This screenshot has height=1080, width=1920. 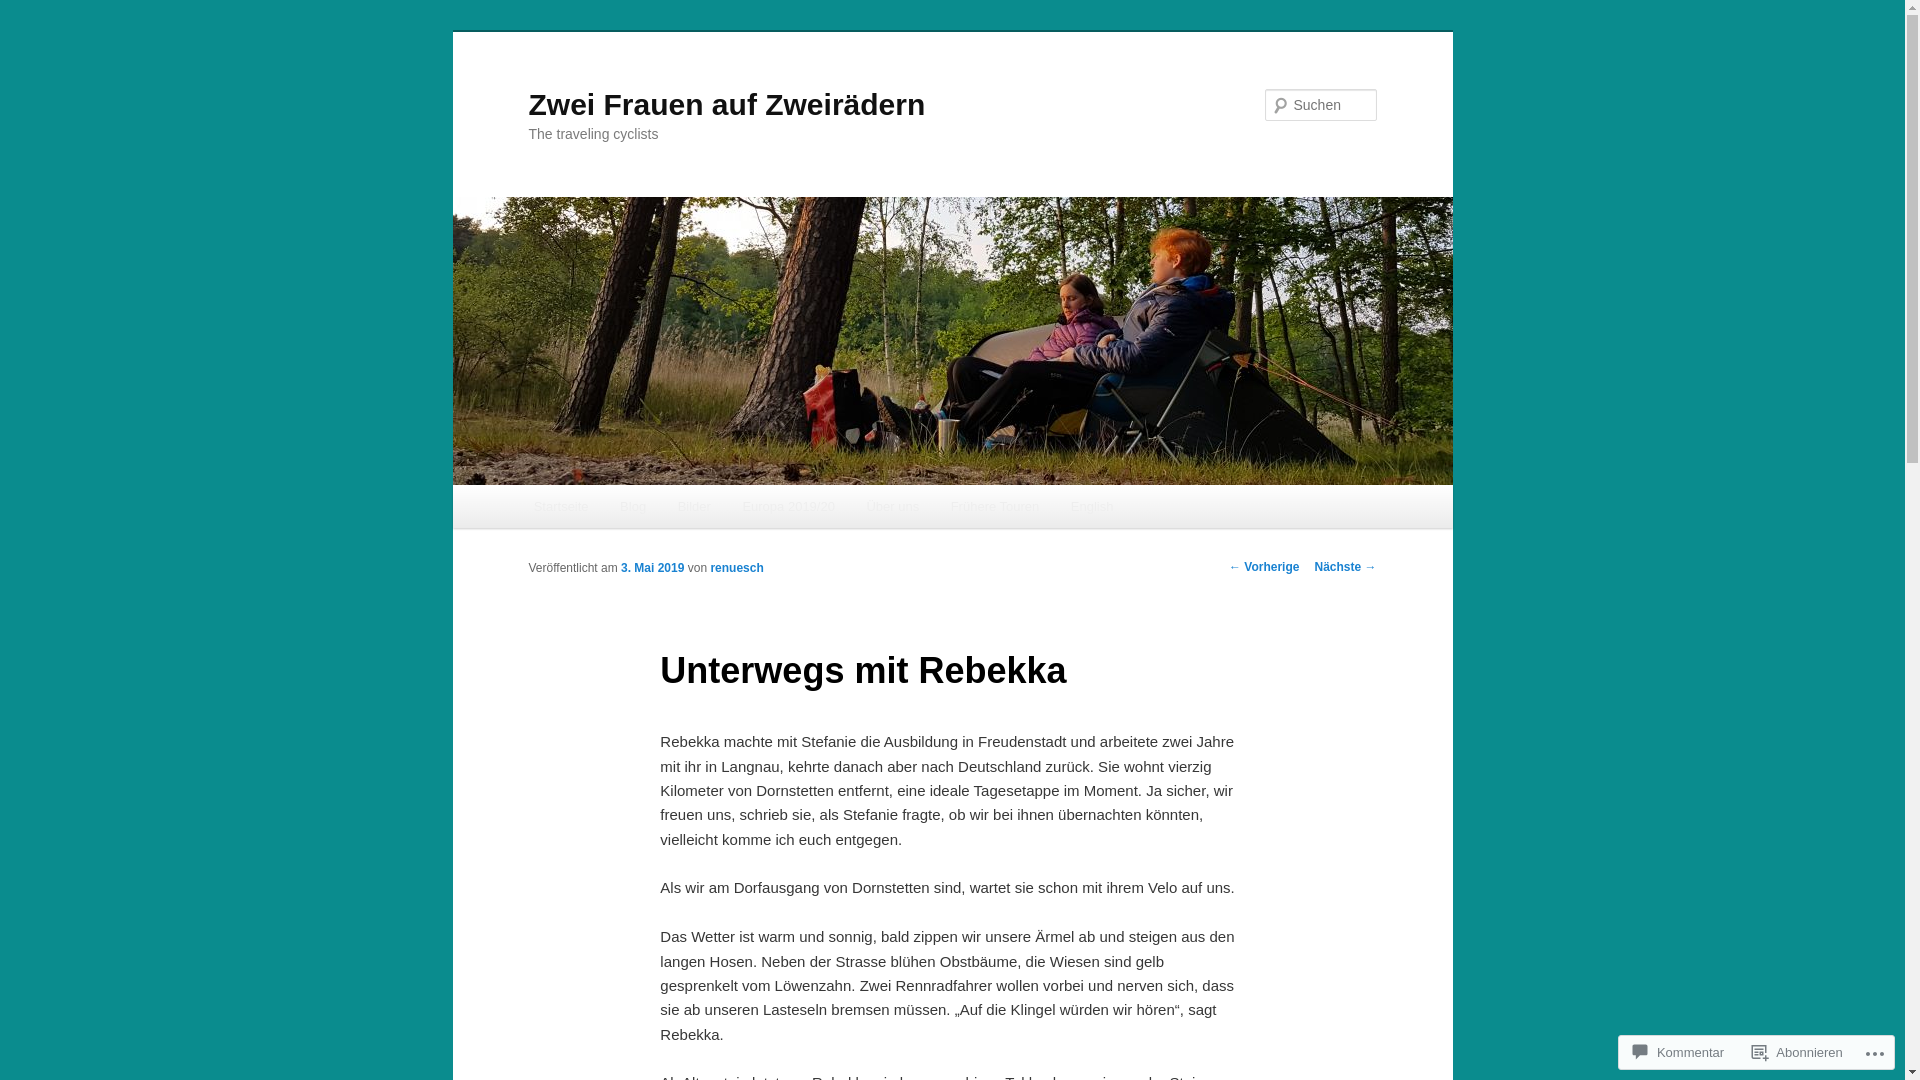 I want to click on Startseite, so click(x=561, y=506).